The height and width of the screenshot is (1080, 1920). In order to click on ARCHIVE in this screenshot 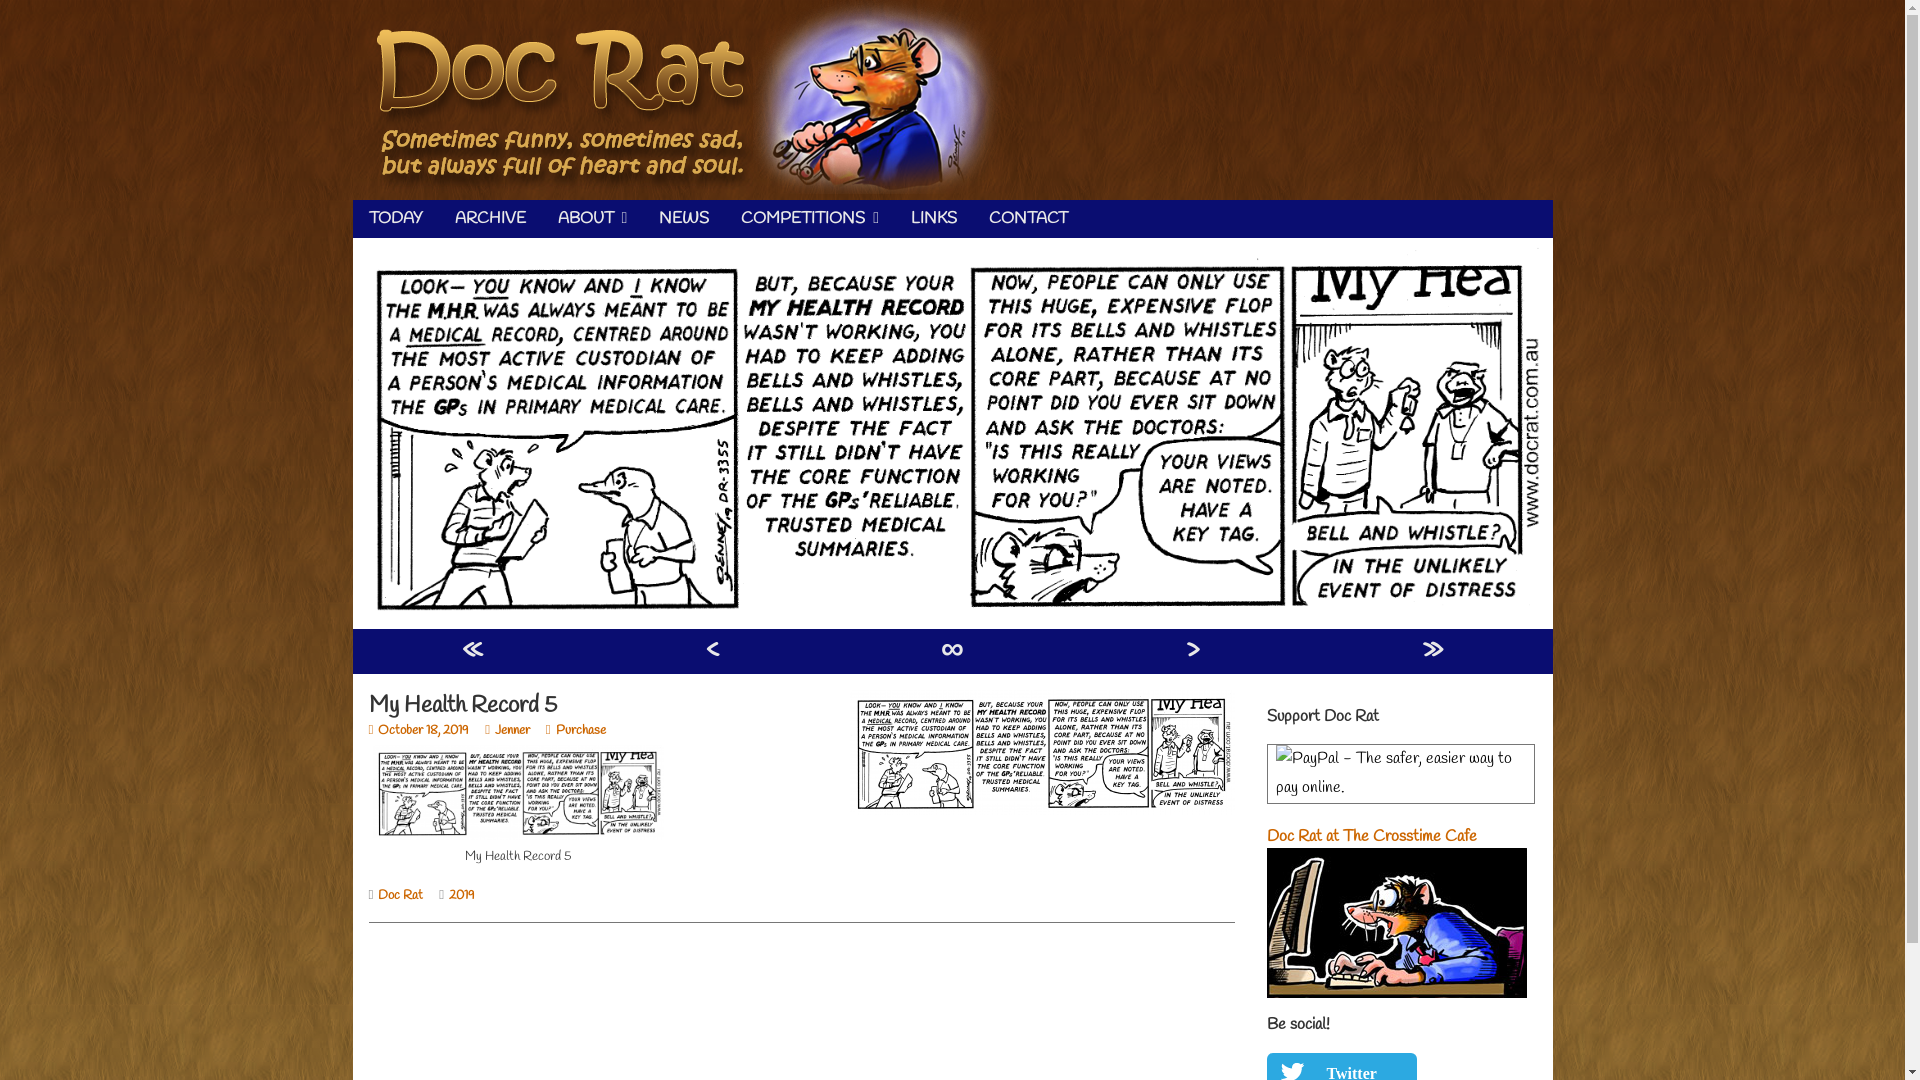, I will do `click(490, 219)`.